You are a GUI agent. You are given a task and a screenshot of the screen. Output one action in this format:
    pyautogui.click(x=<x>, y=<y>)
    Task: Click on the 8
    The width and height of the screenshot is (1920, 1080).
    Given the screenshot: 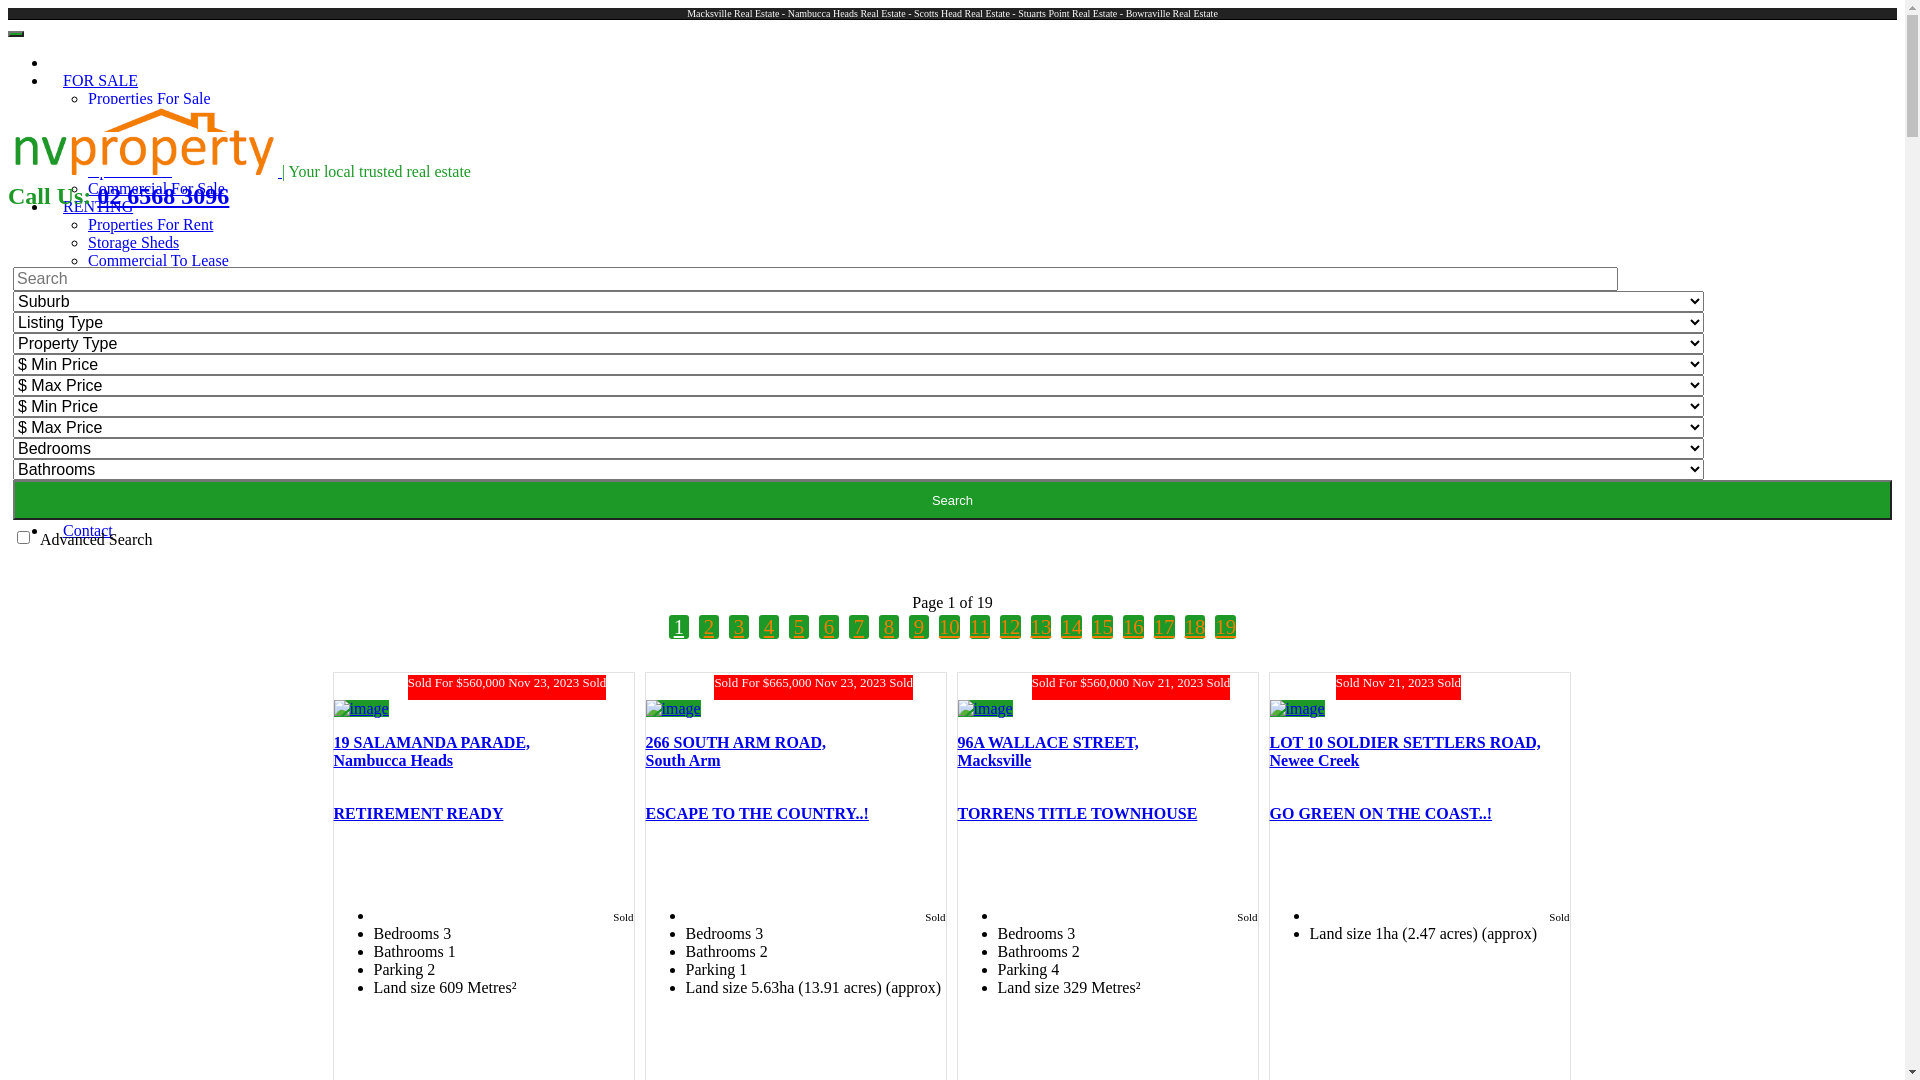 What is the action you would take?
    pyautogui.click(x=889, y=627)
    